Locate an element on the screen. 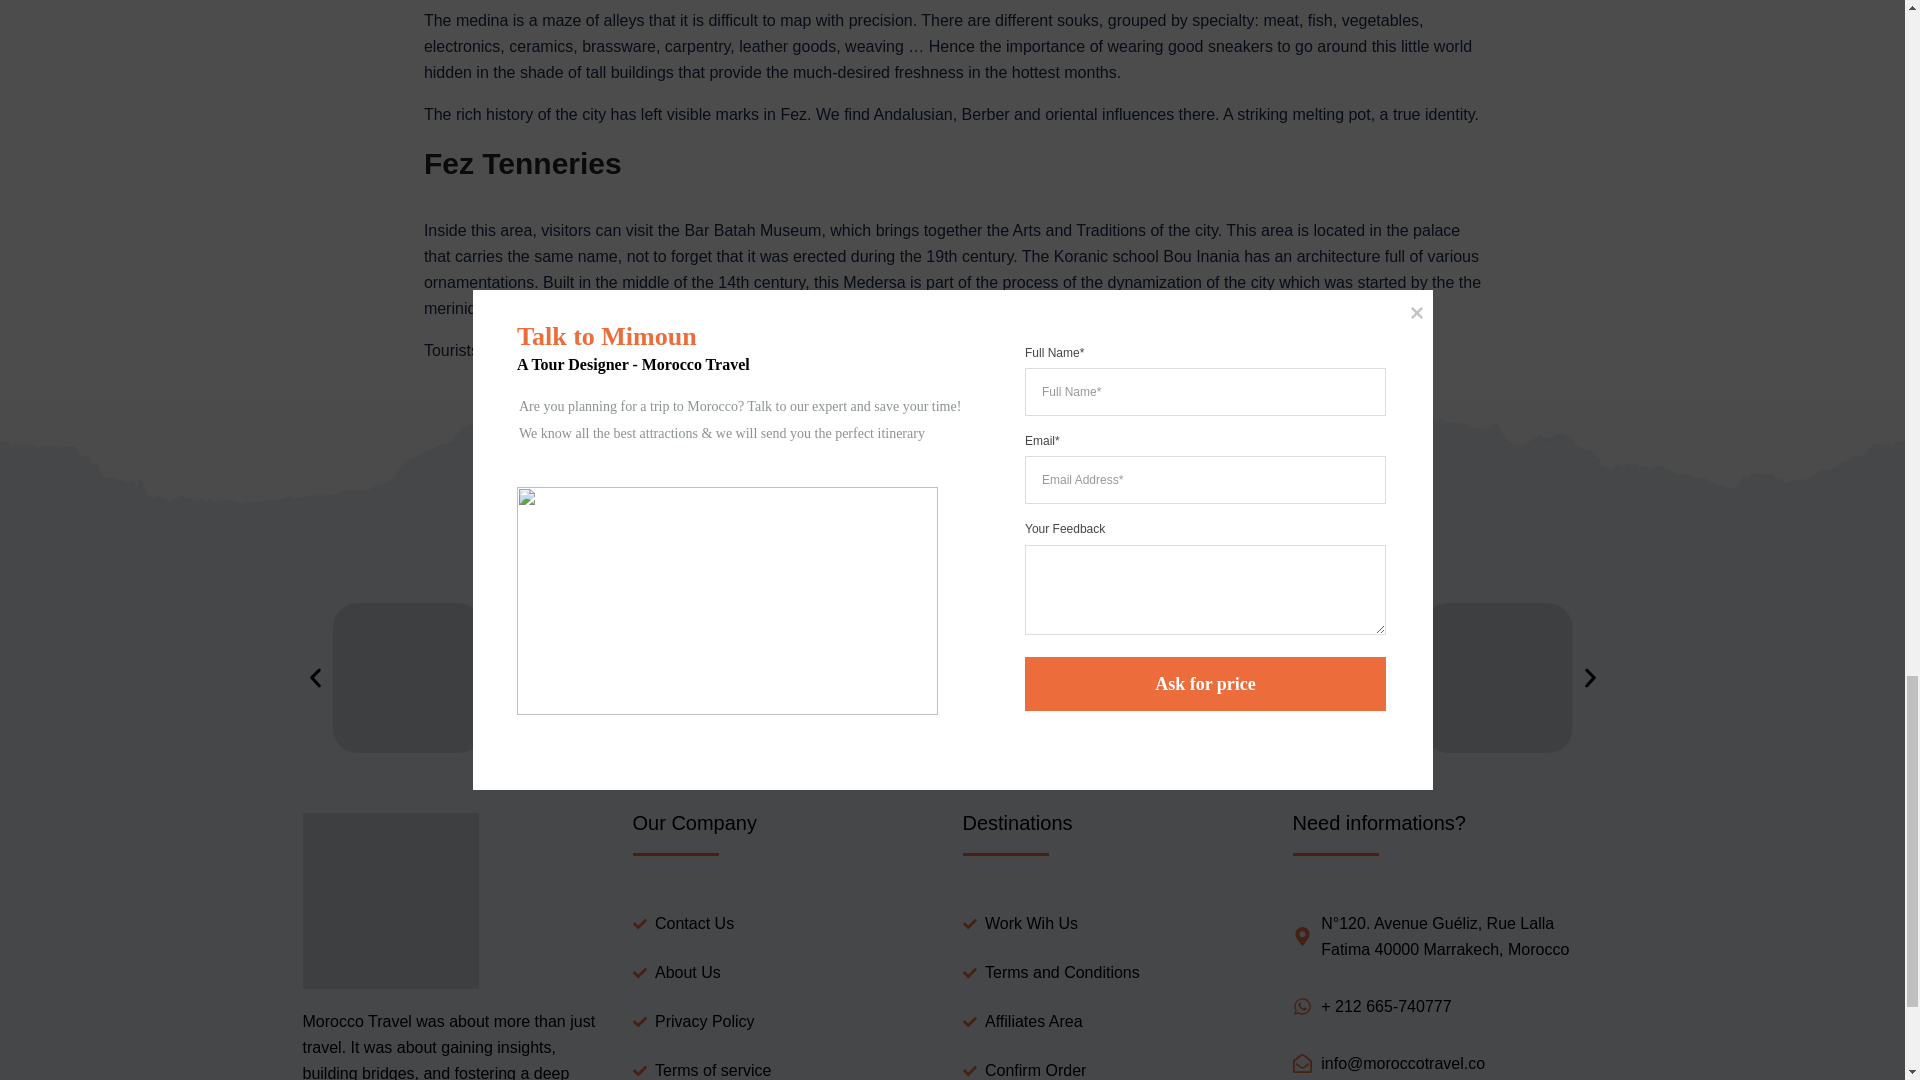 This screenshot has height=1080, width=1920. Confirm Order is located at coordinates (1116, 1069).